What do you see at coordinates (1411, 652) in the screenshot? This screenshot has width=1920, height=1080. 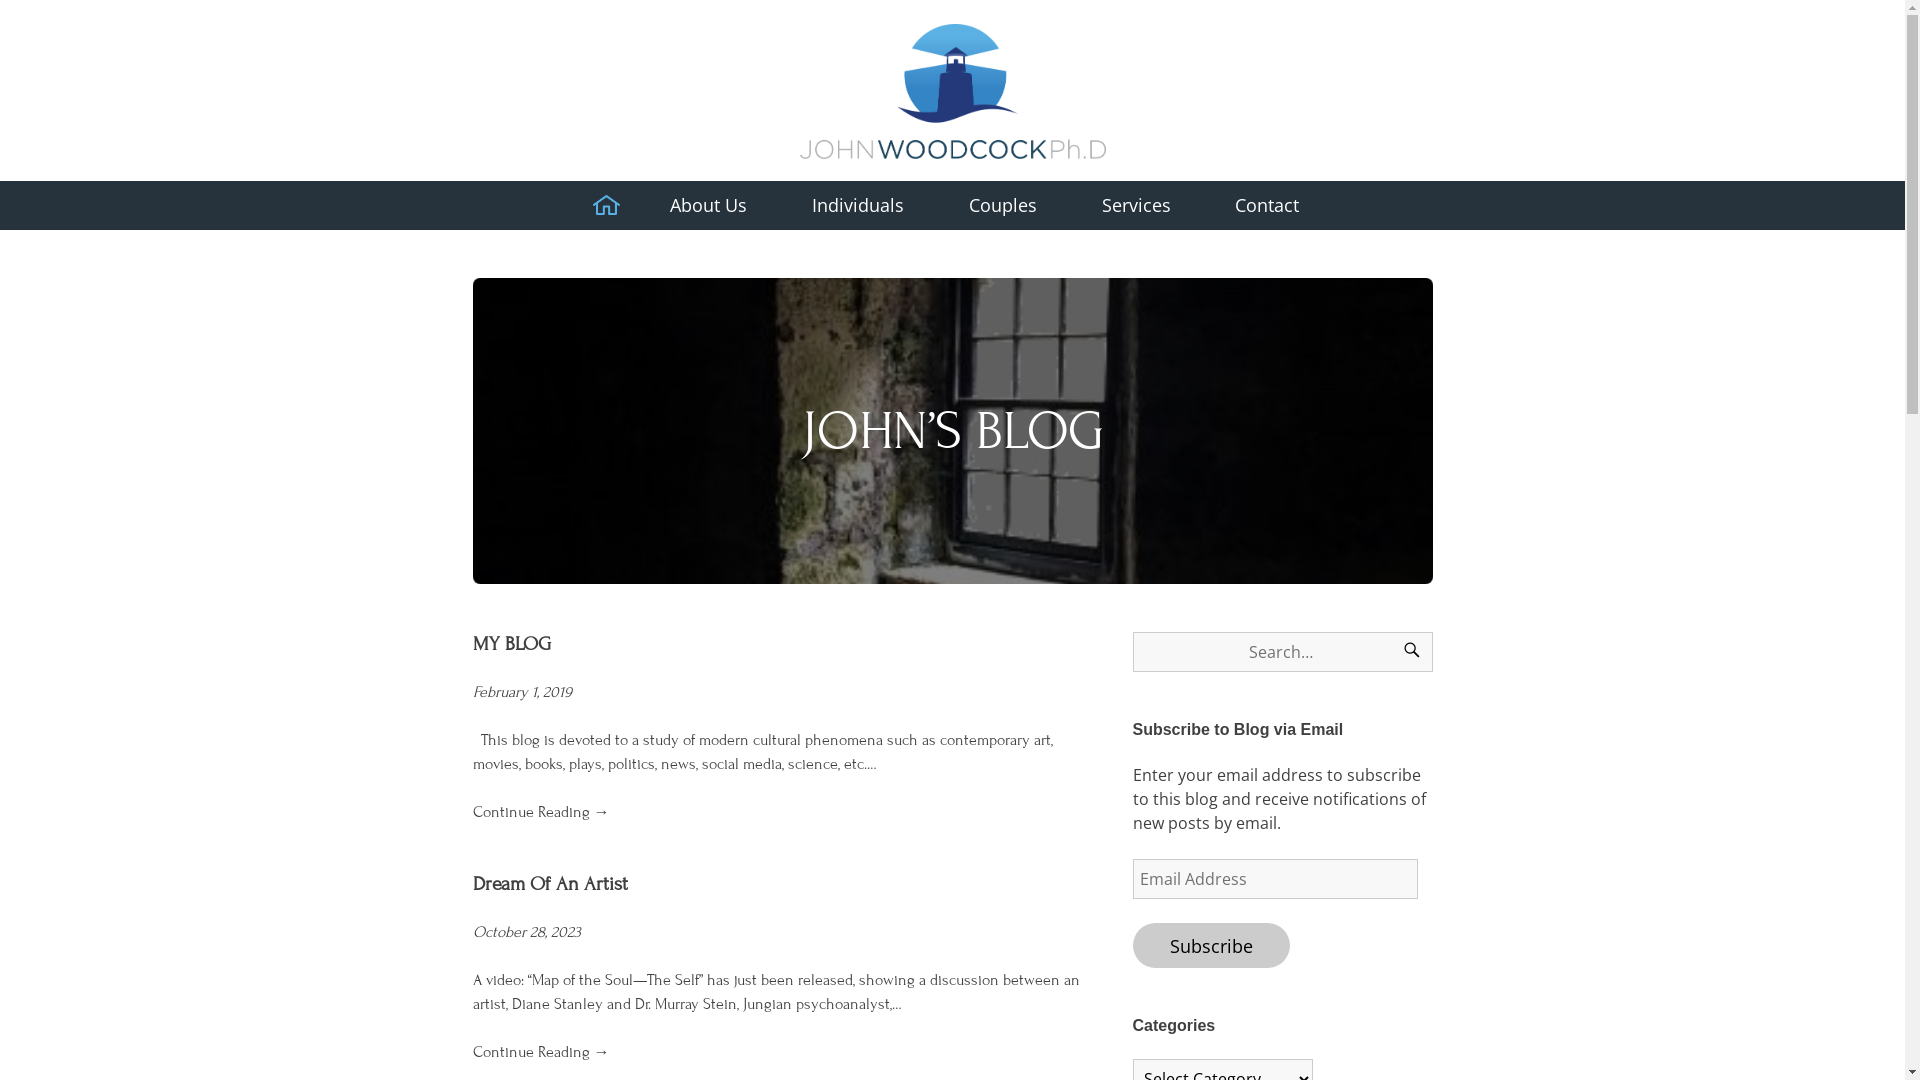 I see `Search` at bounding box center [1411, 652].